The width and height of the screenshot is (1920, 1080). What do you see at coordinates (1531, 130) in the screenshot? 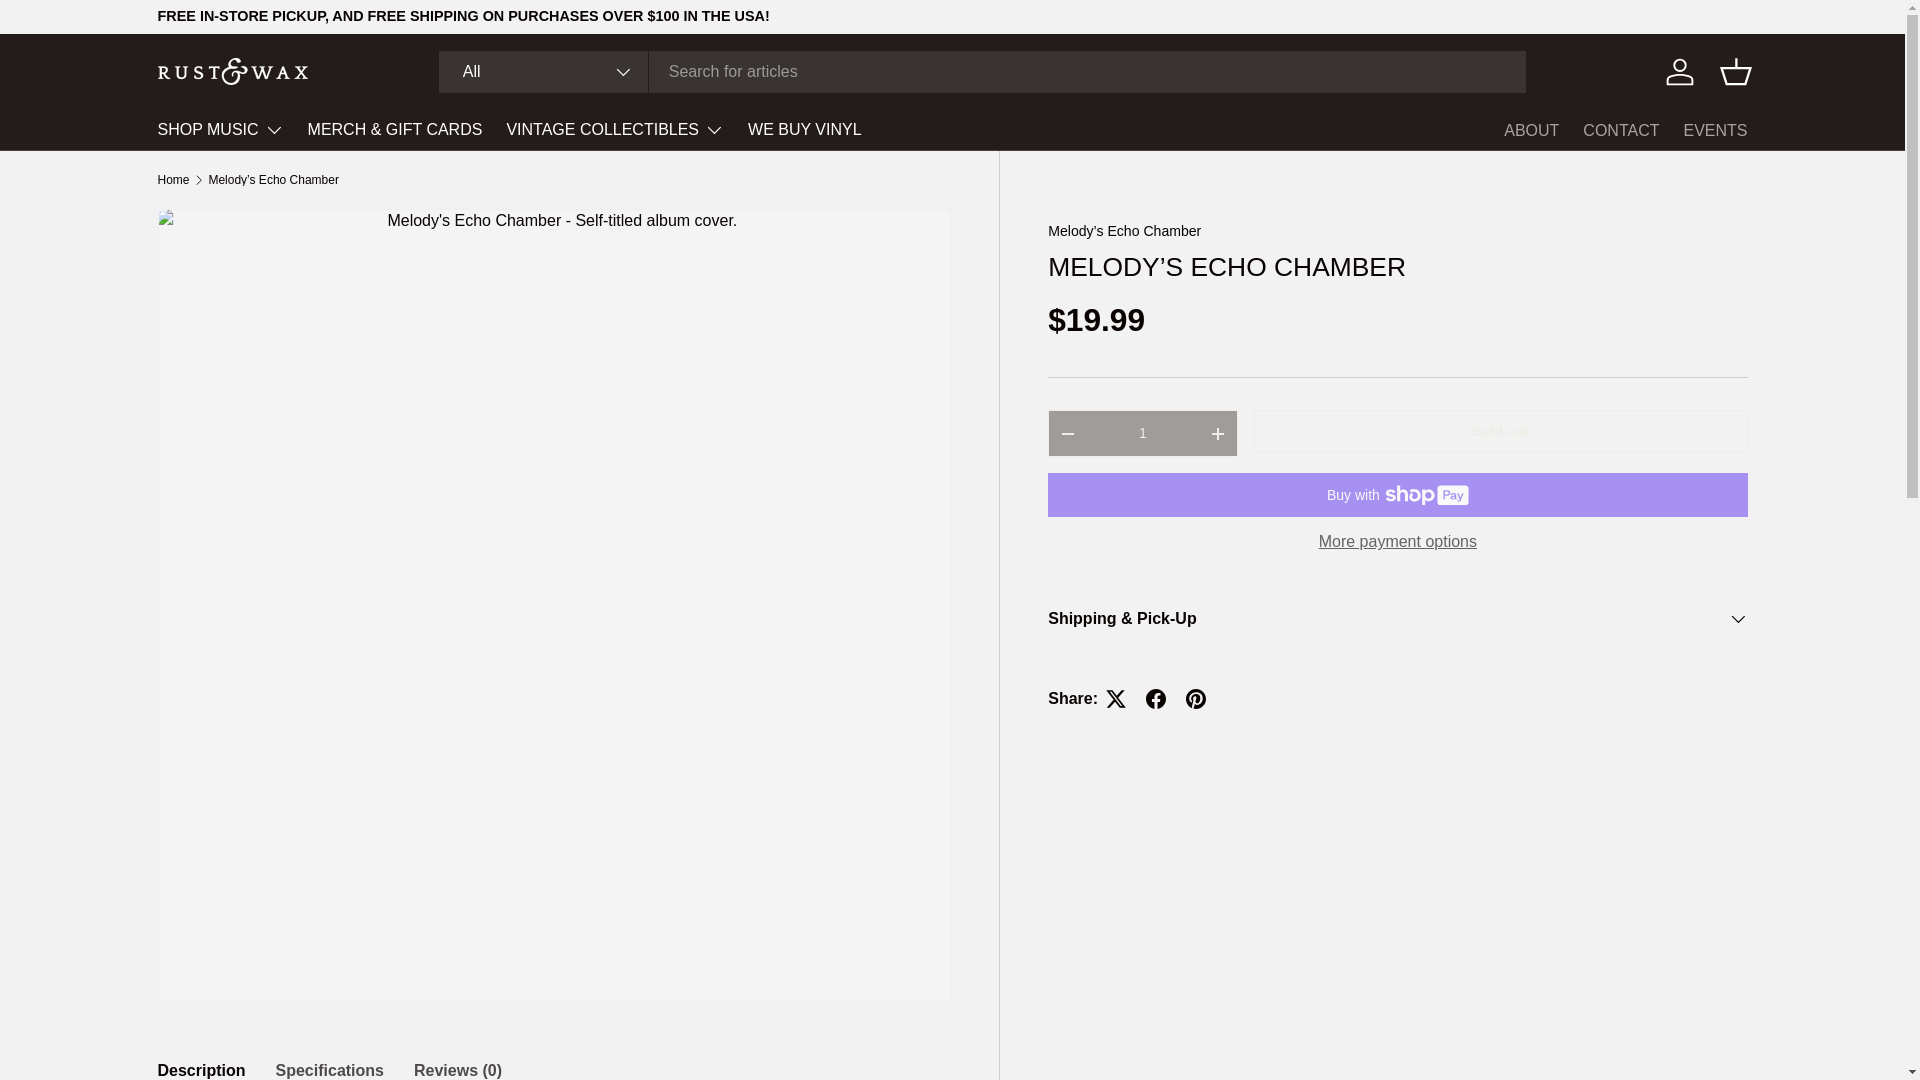
I see `ABOUT` at bounding box center [1531, 130].